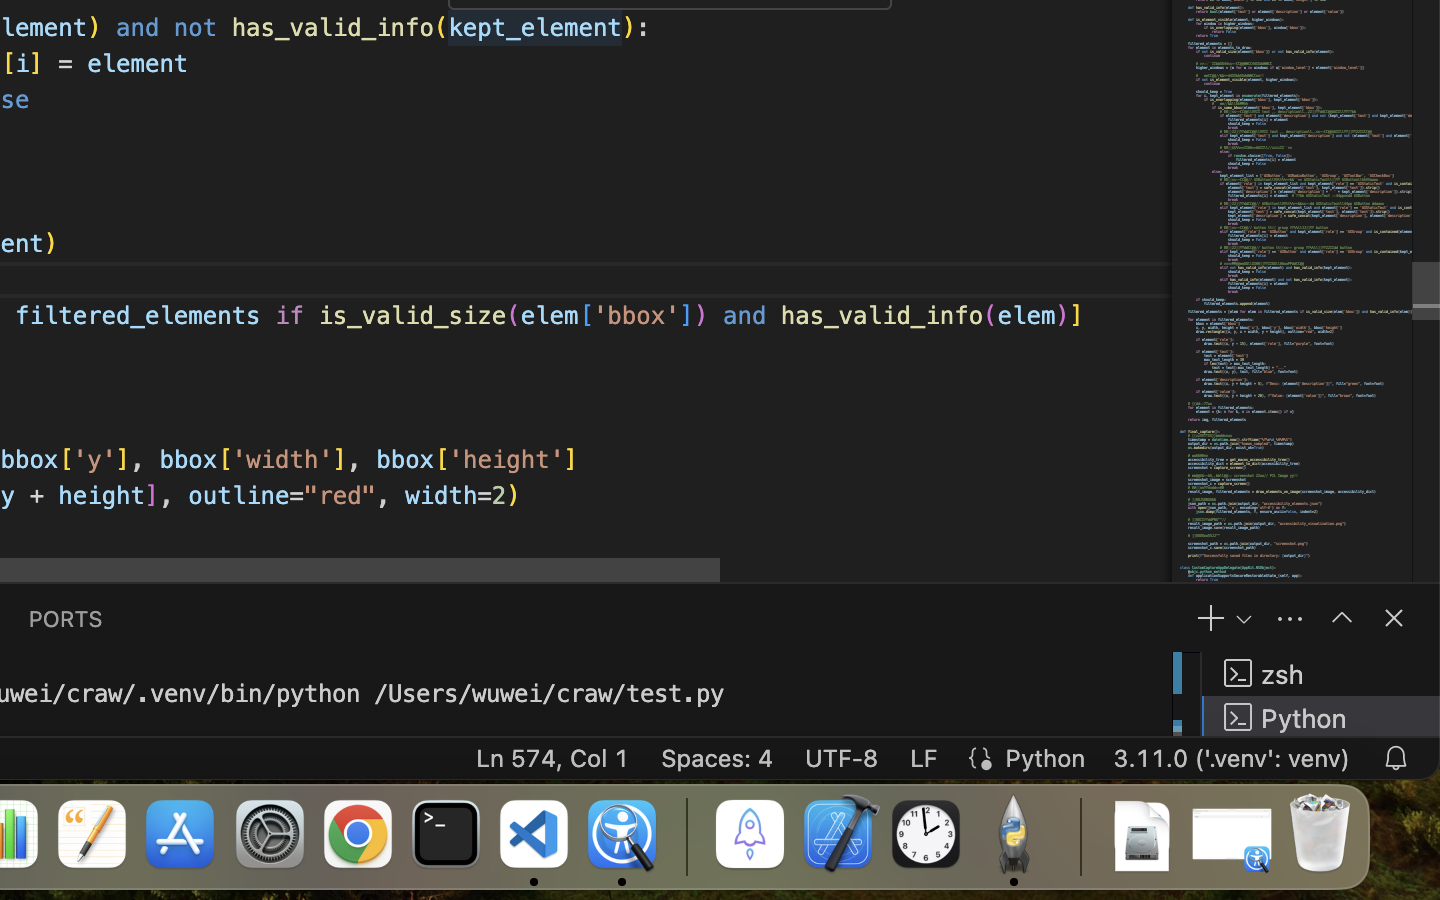 The image size is (1440, 900). I want to click on 0.4285714328289032, so click(685, 835).